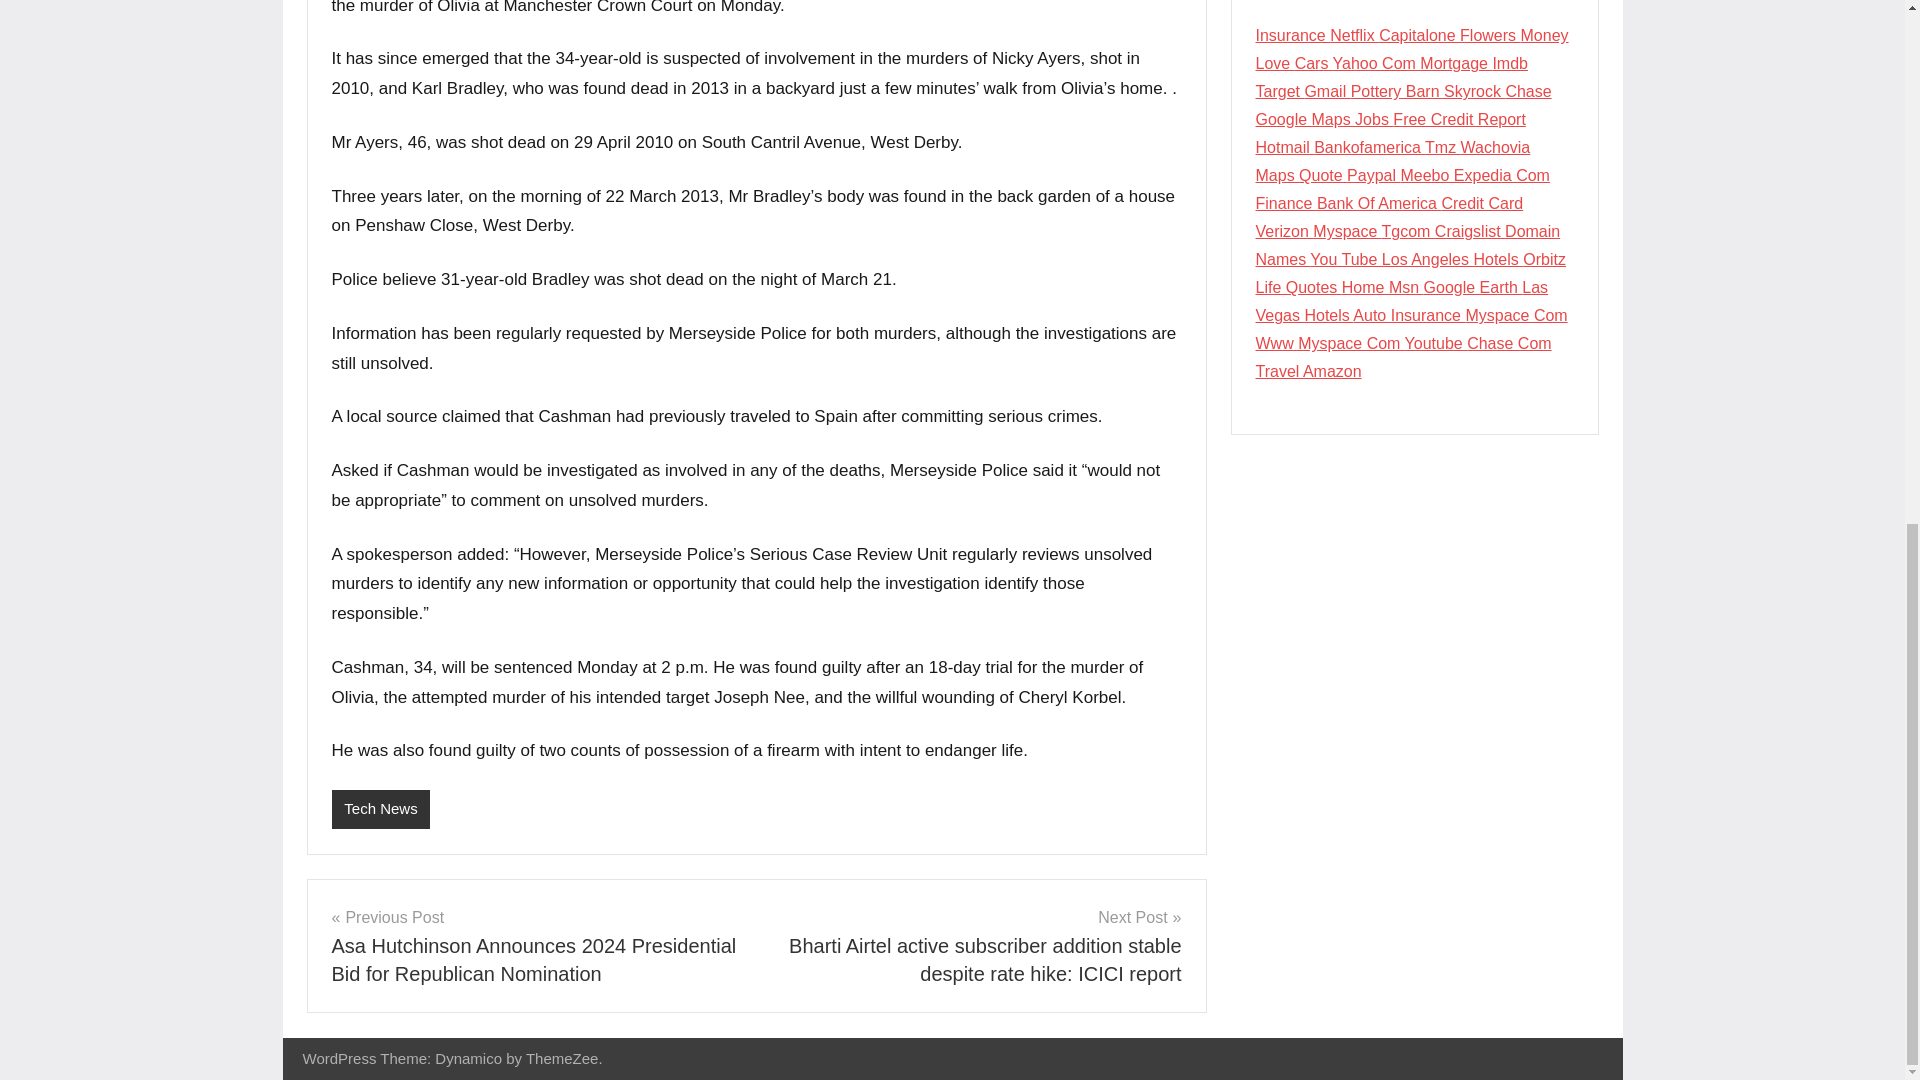  Describe the element at coordinates (1277, 175) in the screenshot. I see `Maps` at that location.